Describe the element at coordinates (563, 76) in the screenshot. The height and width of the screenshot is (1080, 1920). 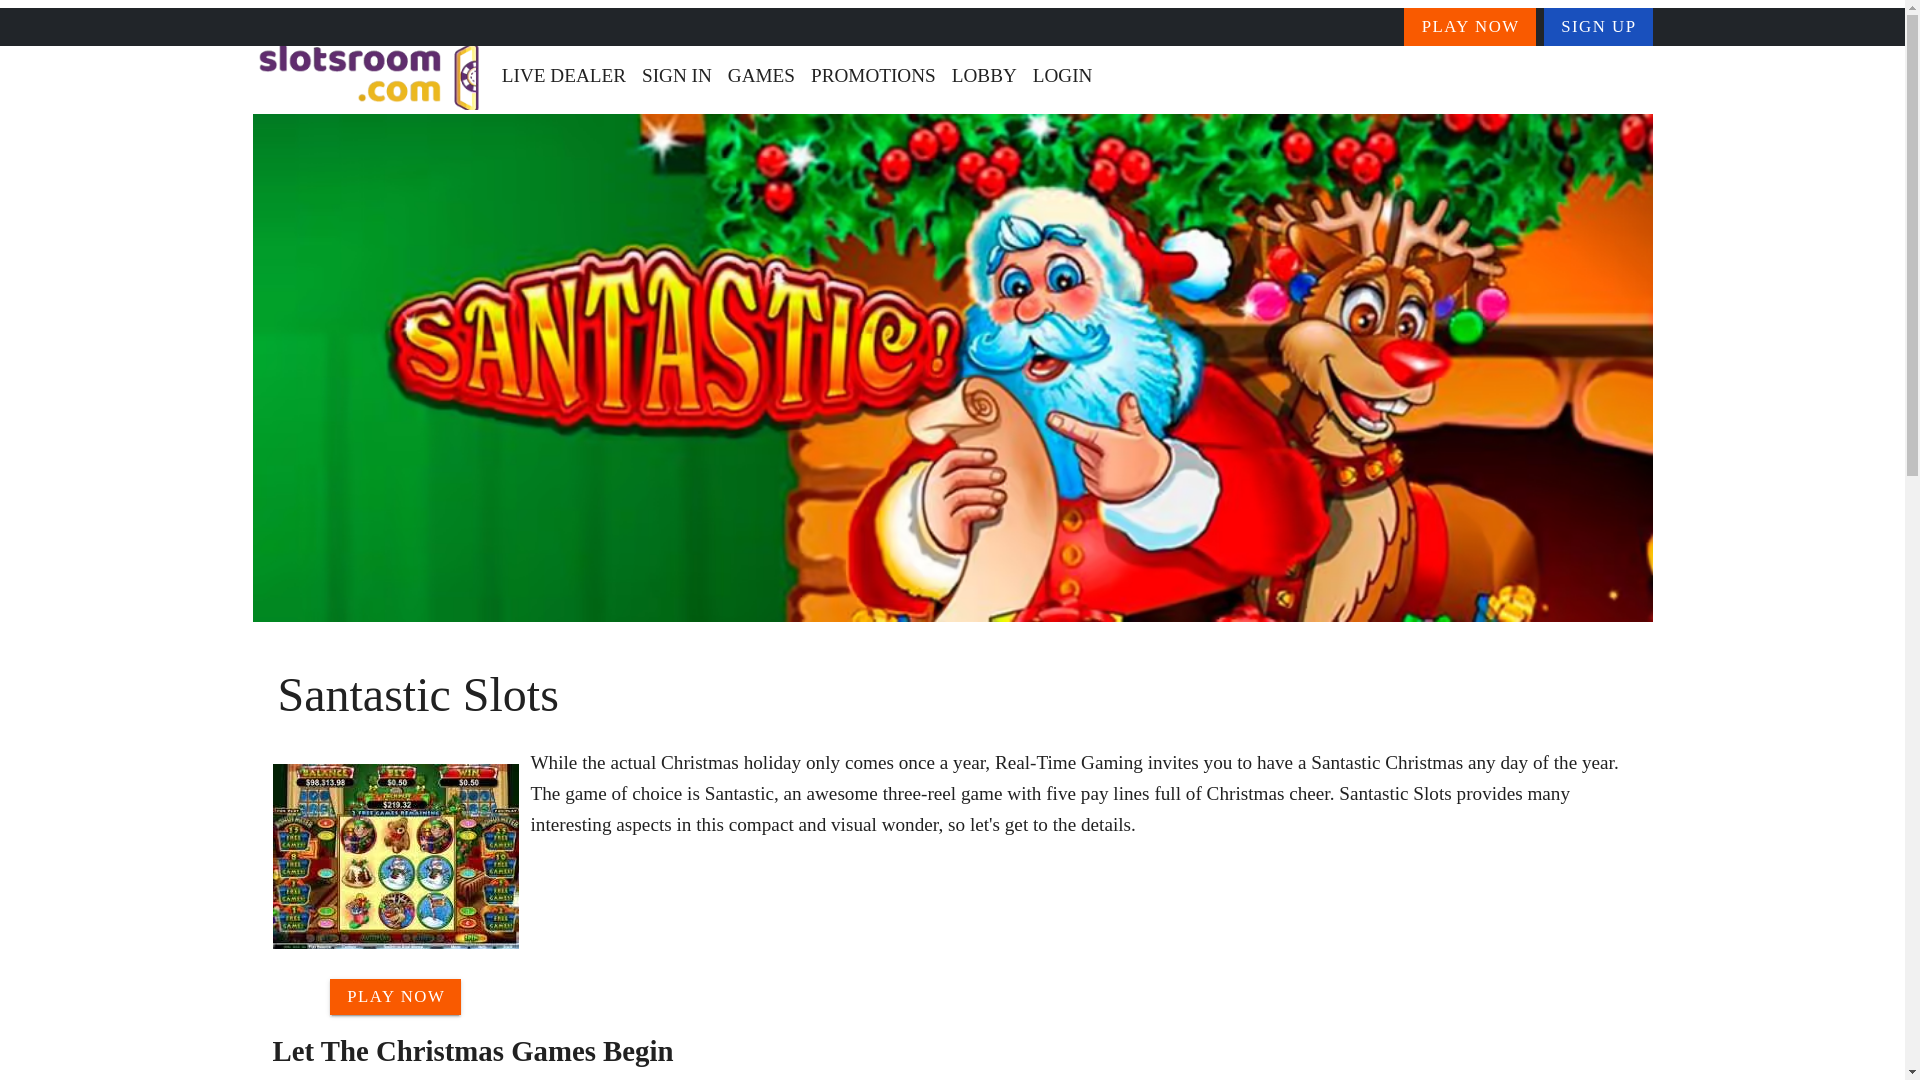
I see `LIVE DEALER` at that location.